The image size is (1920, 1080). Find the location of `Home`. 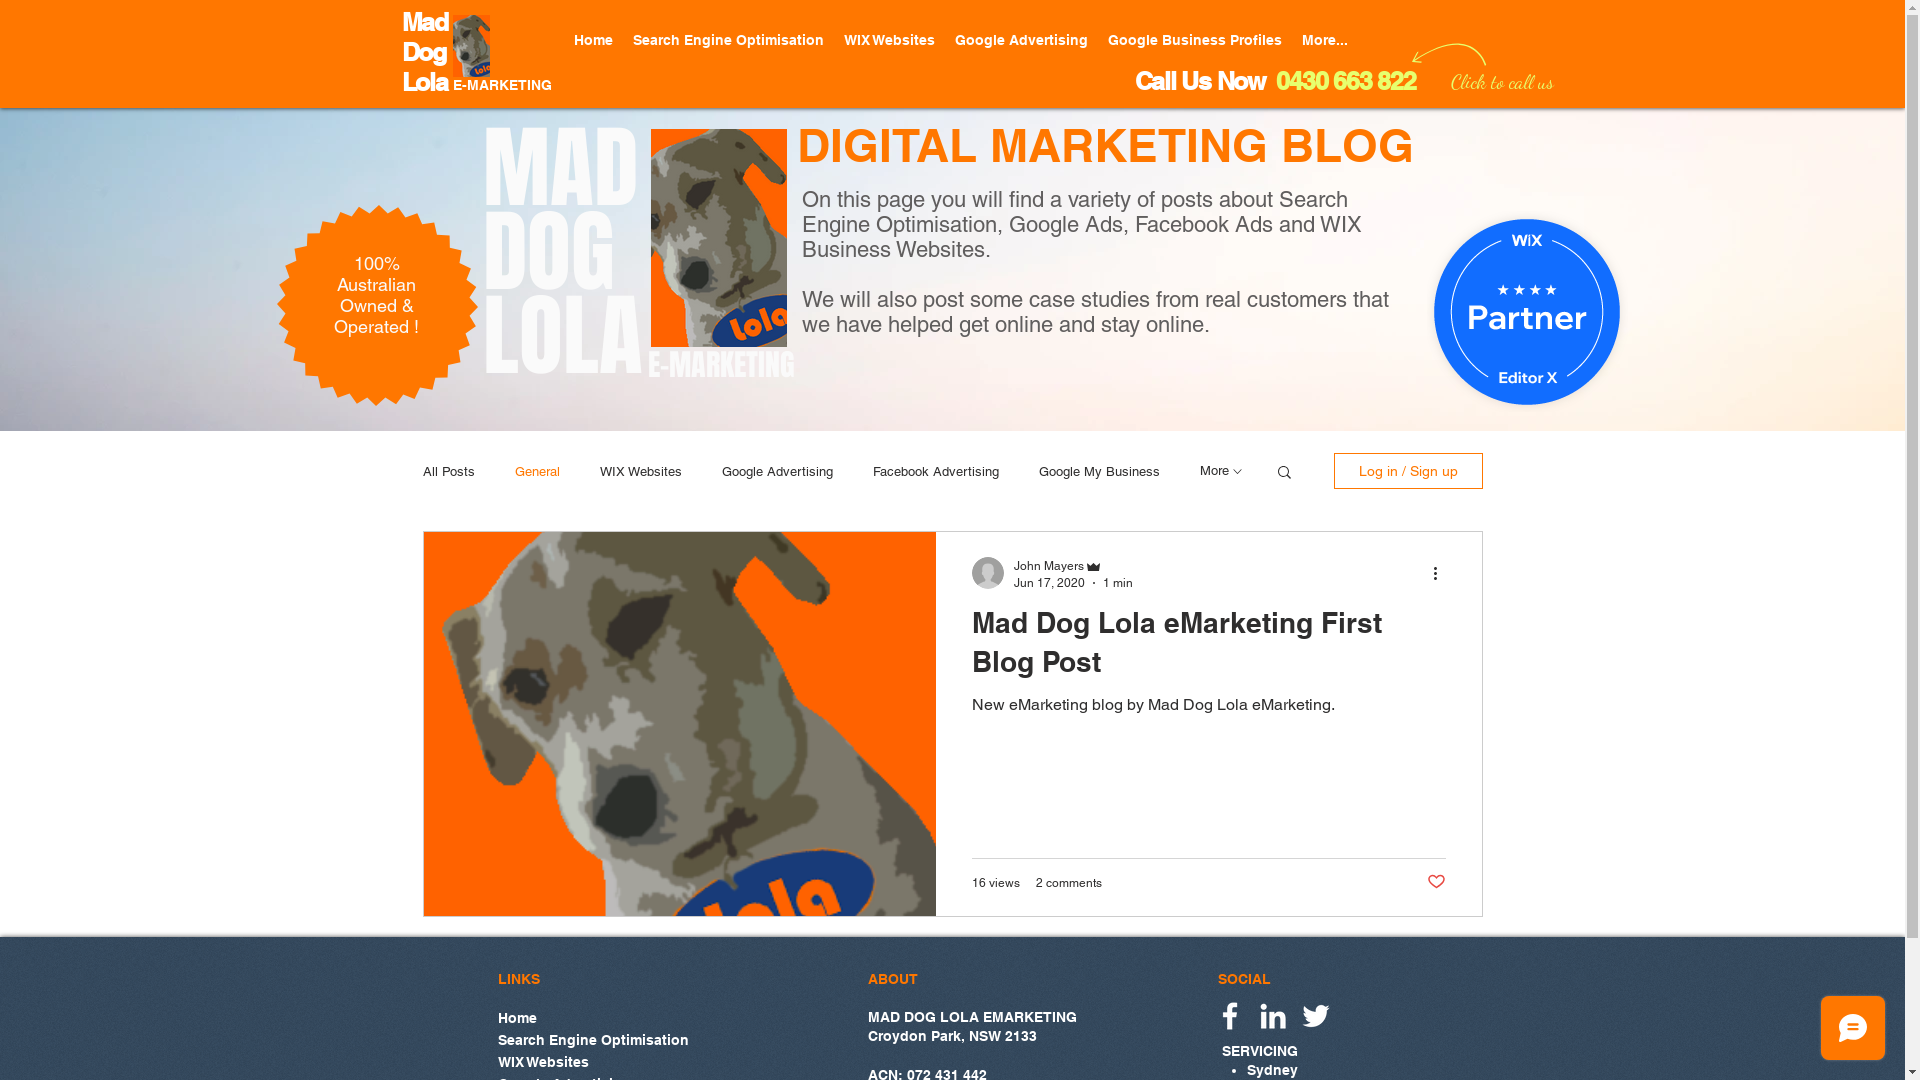

Home is located at coordinates (594, 1017).